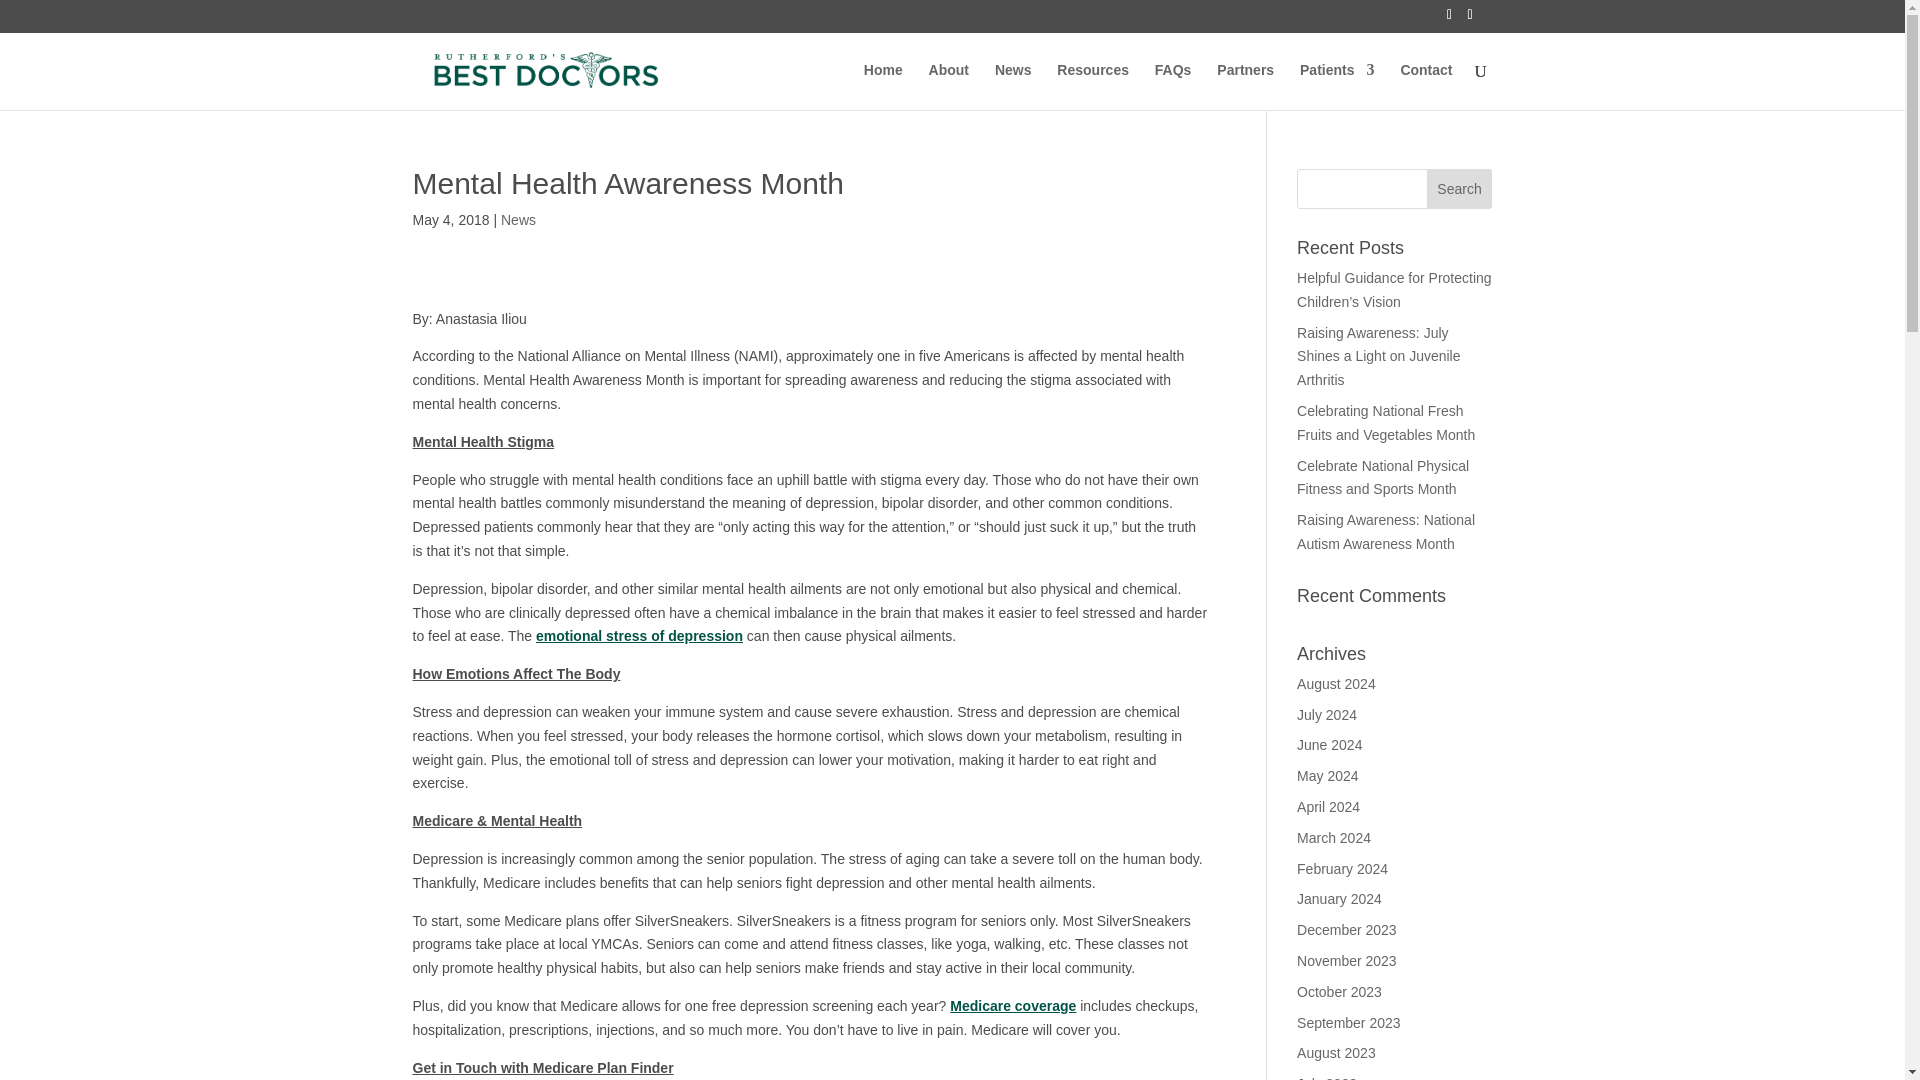  Describe the element at coordinates (518, 219) in the screenshot. I see `News` at that location.